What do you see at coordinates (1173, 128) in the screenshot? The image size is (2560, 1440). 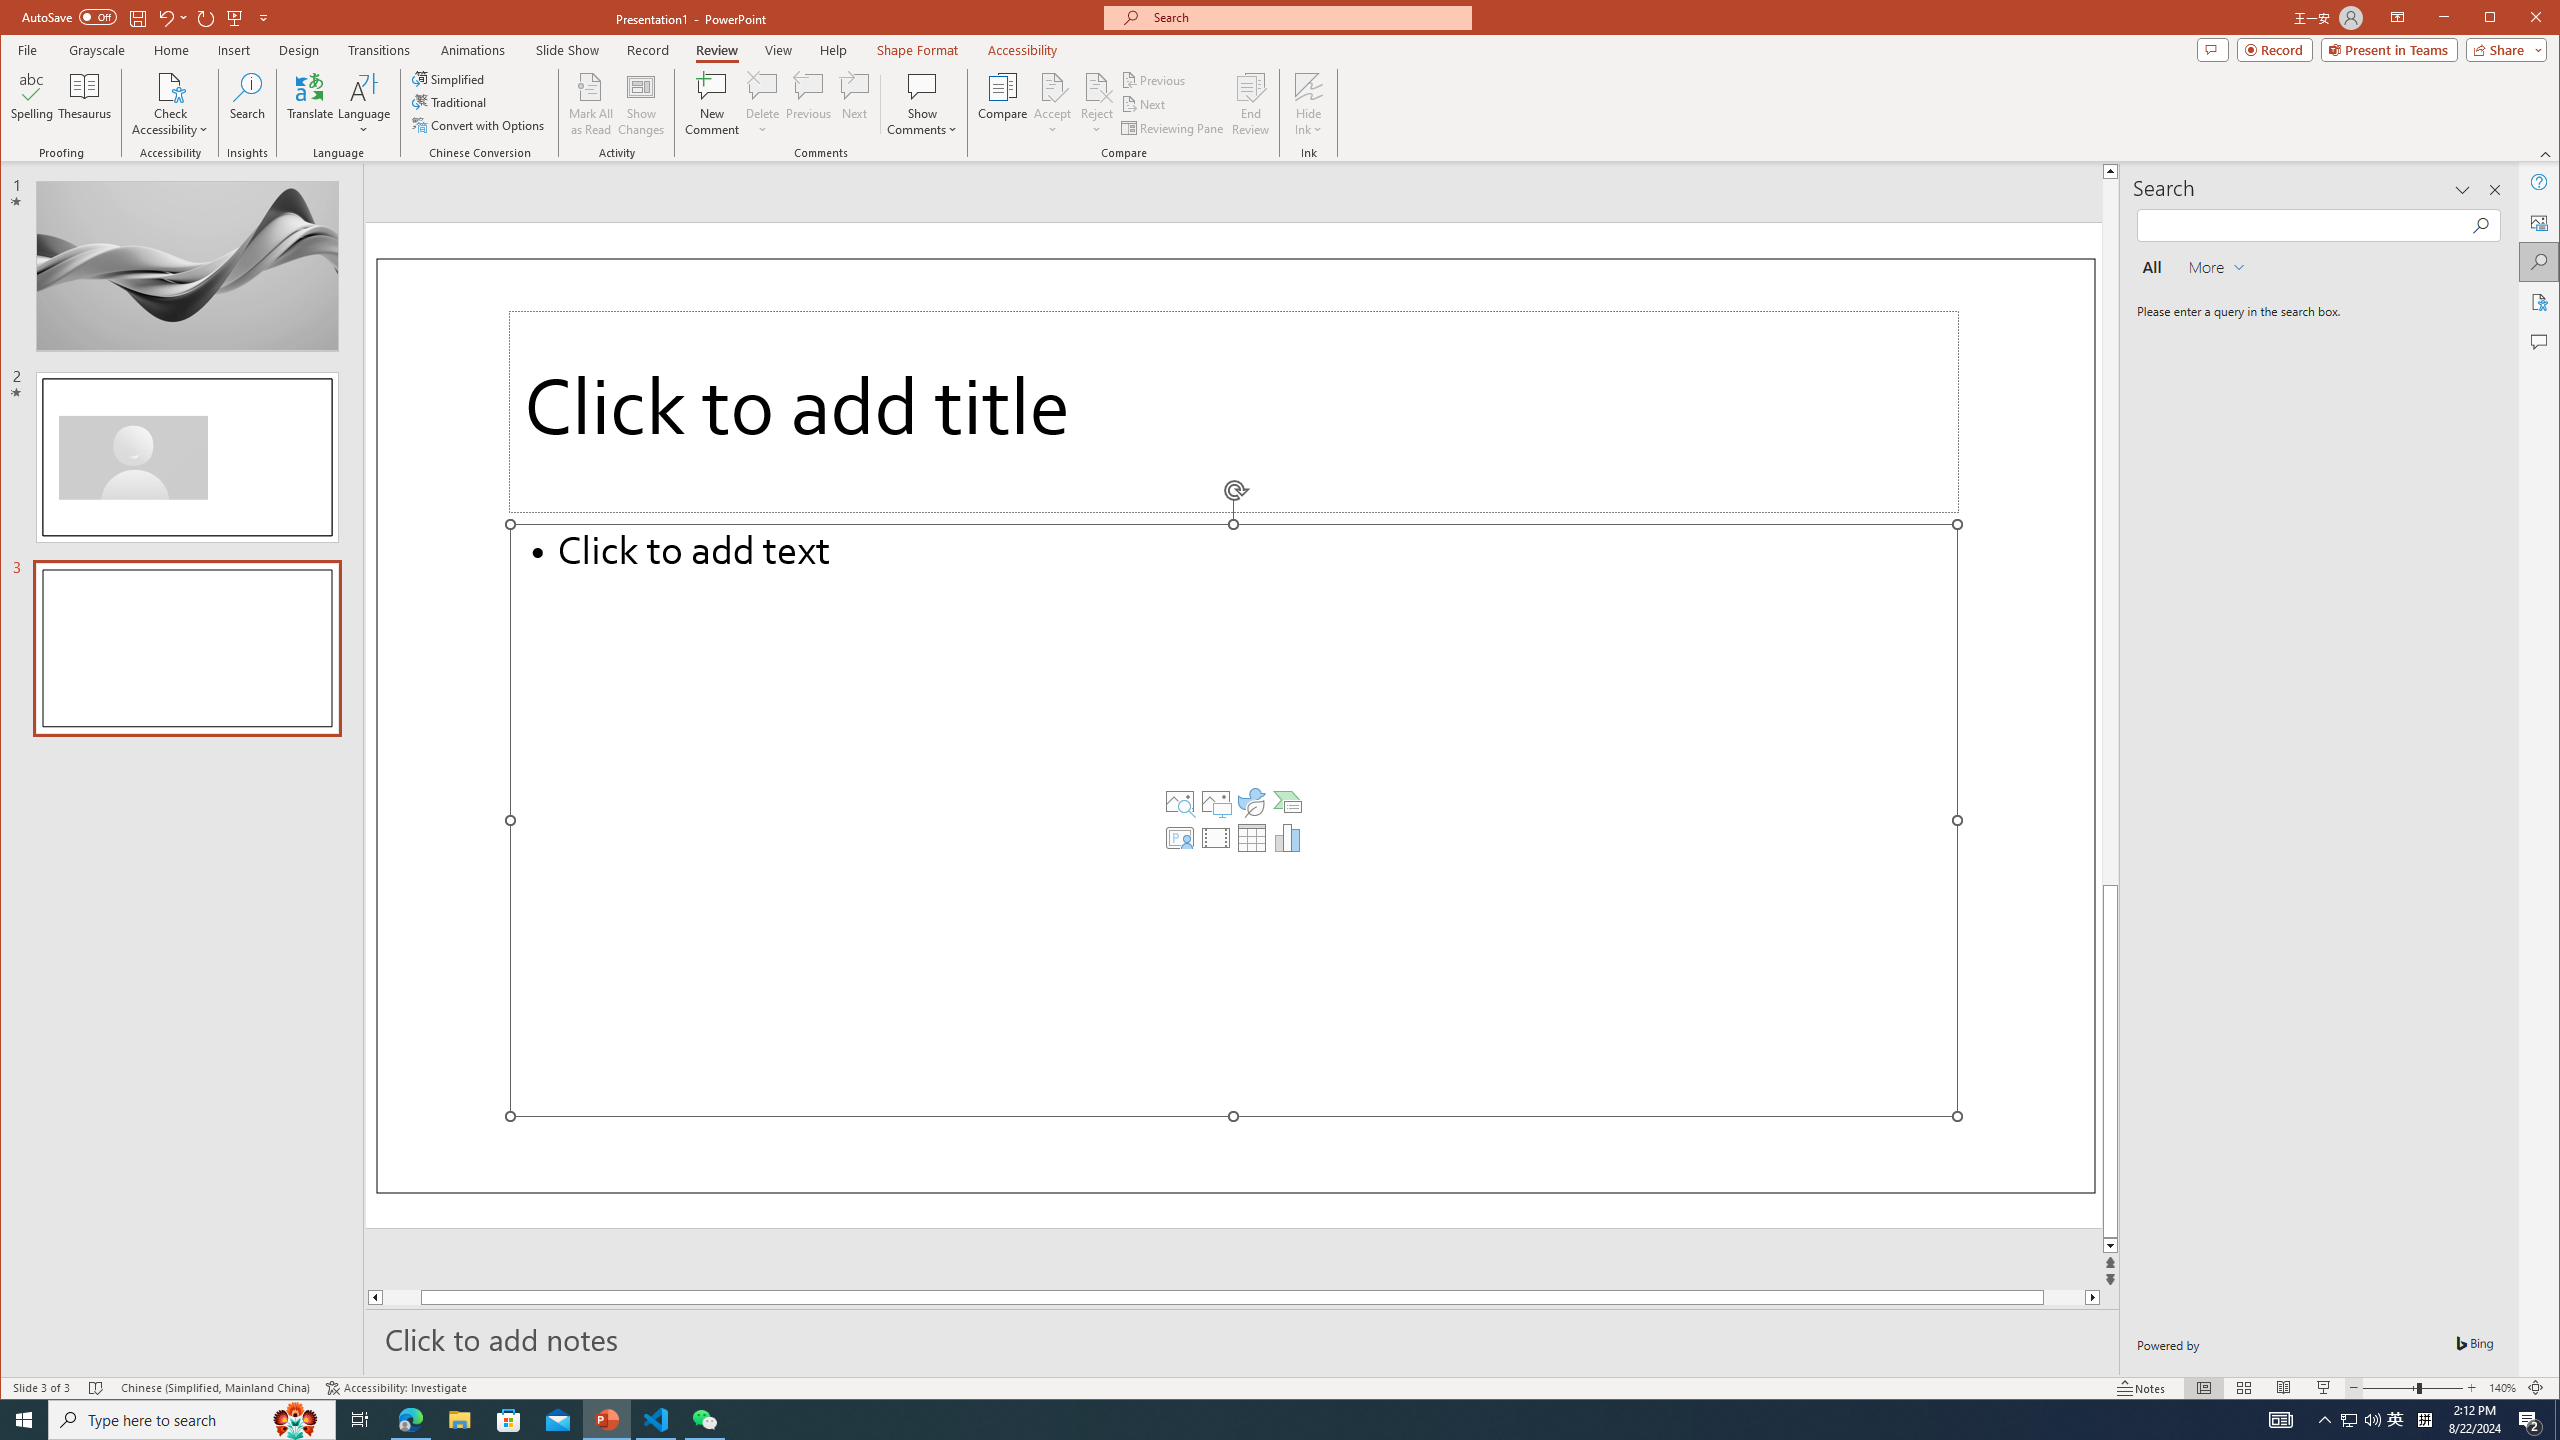 I see `Reviewing Pane` at bounding box center [1173, 128].